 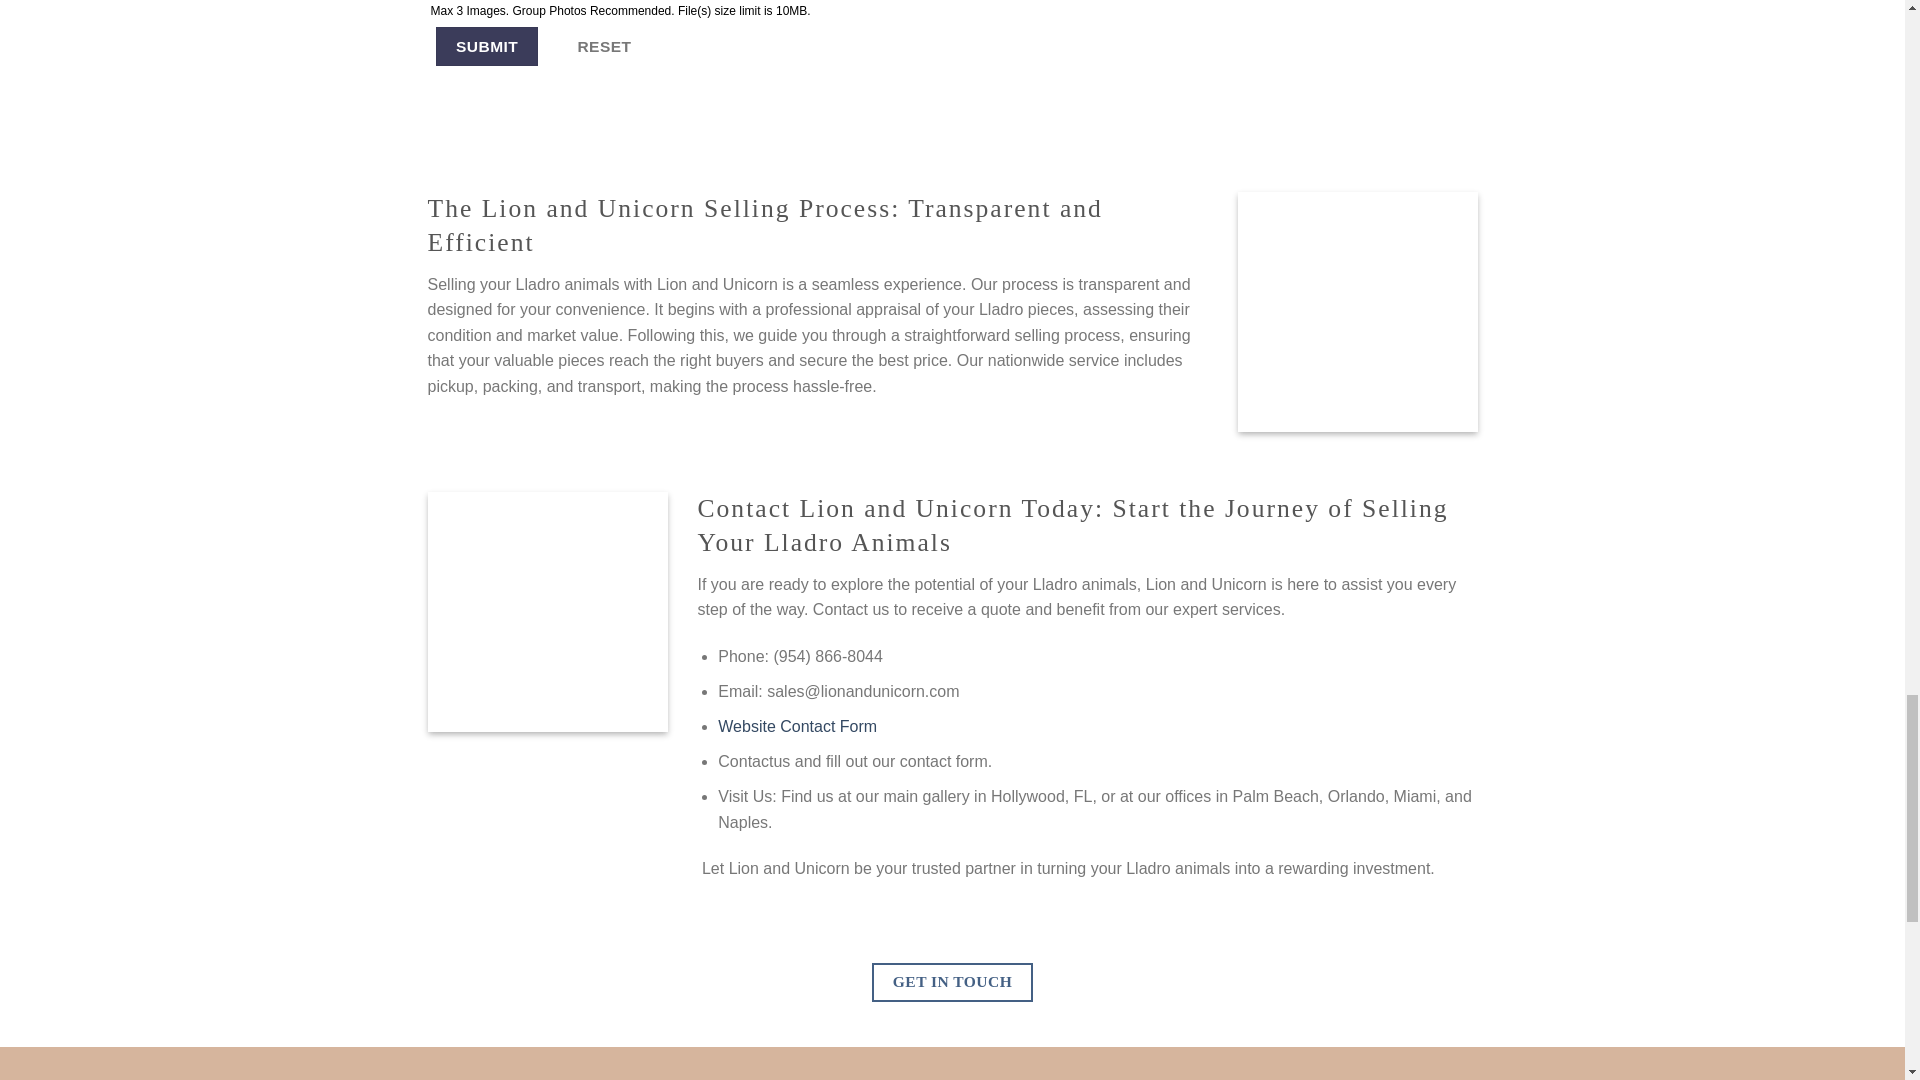 I want to click on Reset, so click(x=604, y=46).